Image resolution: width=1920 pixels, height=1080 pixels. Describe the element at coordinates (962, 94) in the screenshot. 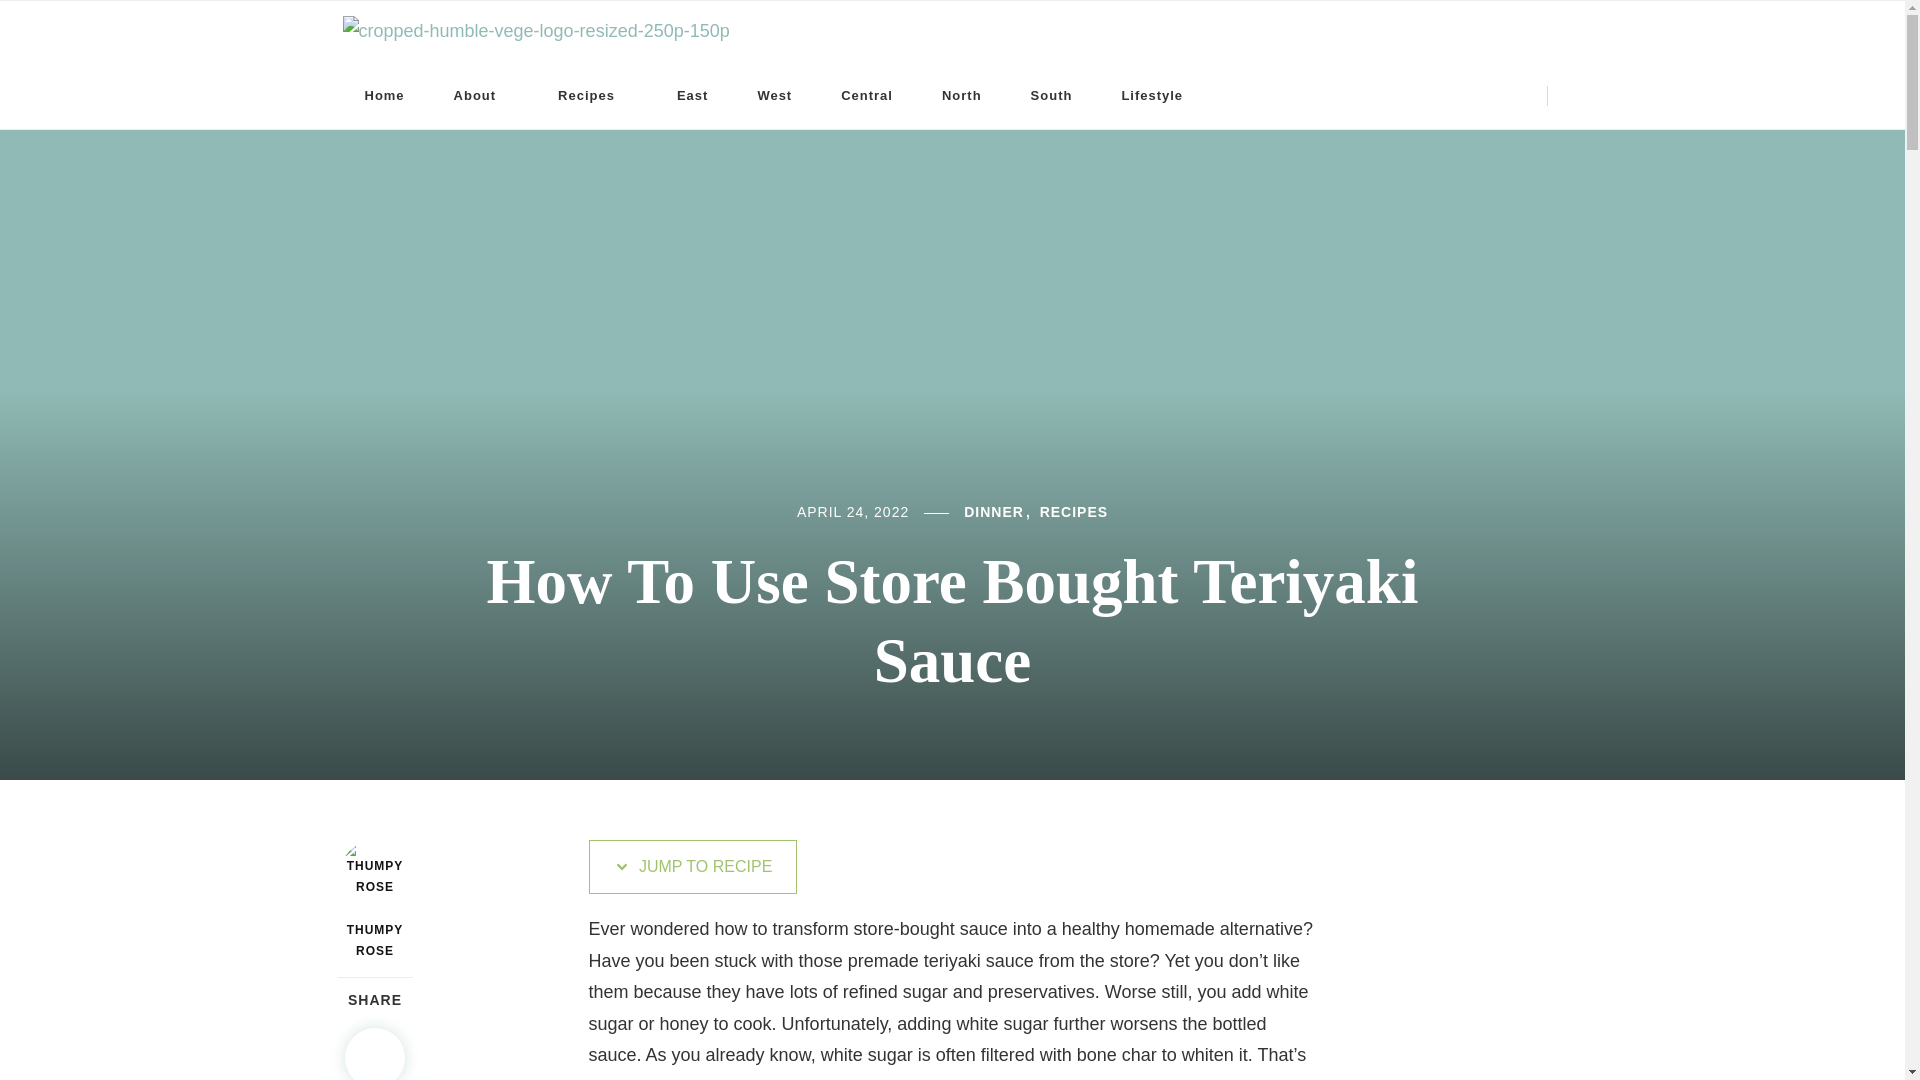

I see `North` at that location.